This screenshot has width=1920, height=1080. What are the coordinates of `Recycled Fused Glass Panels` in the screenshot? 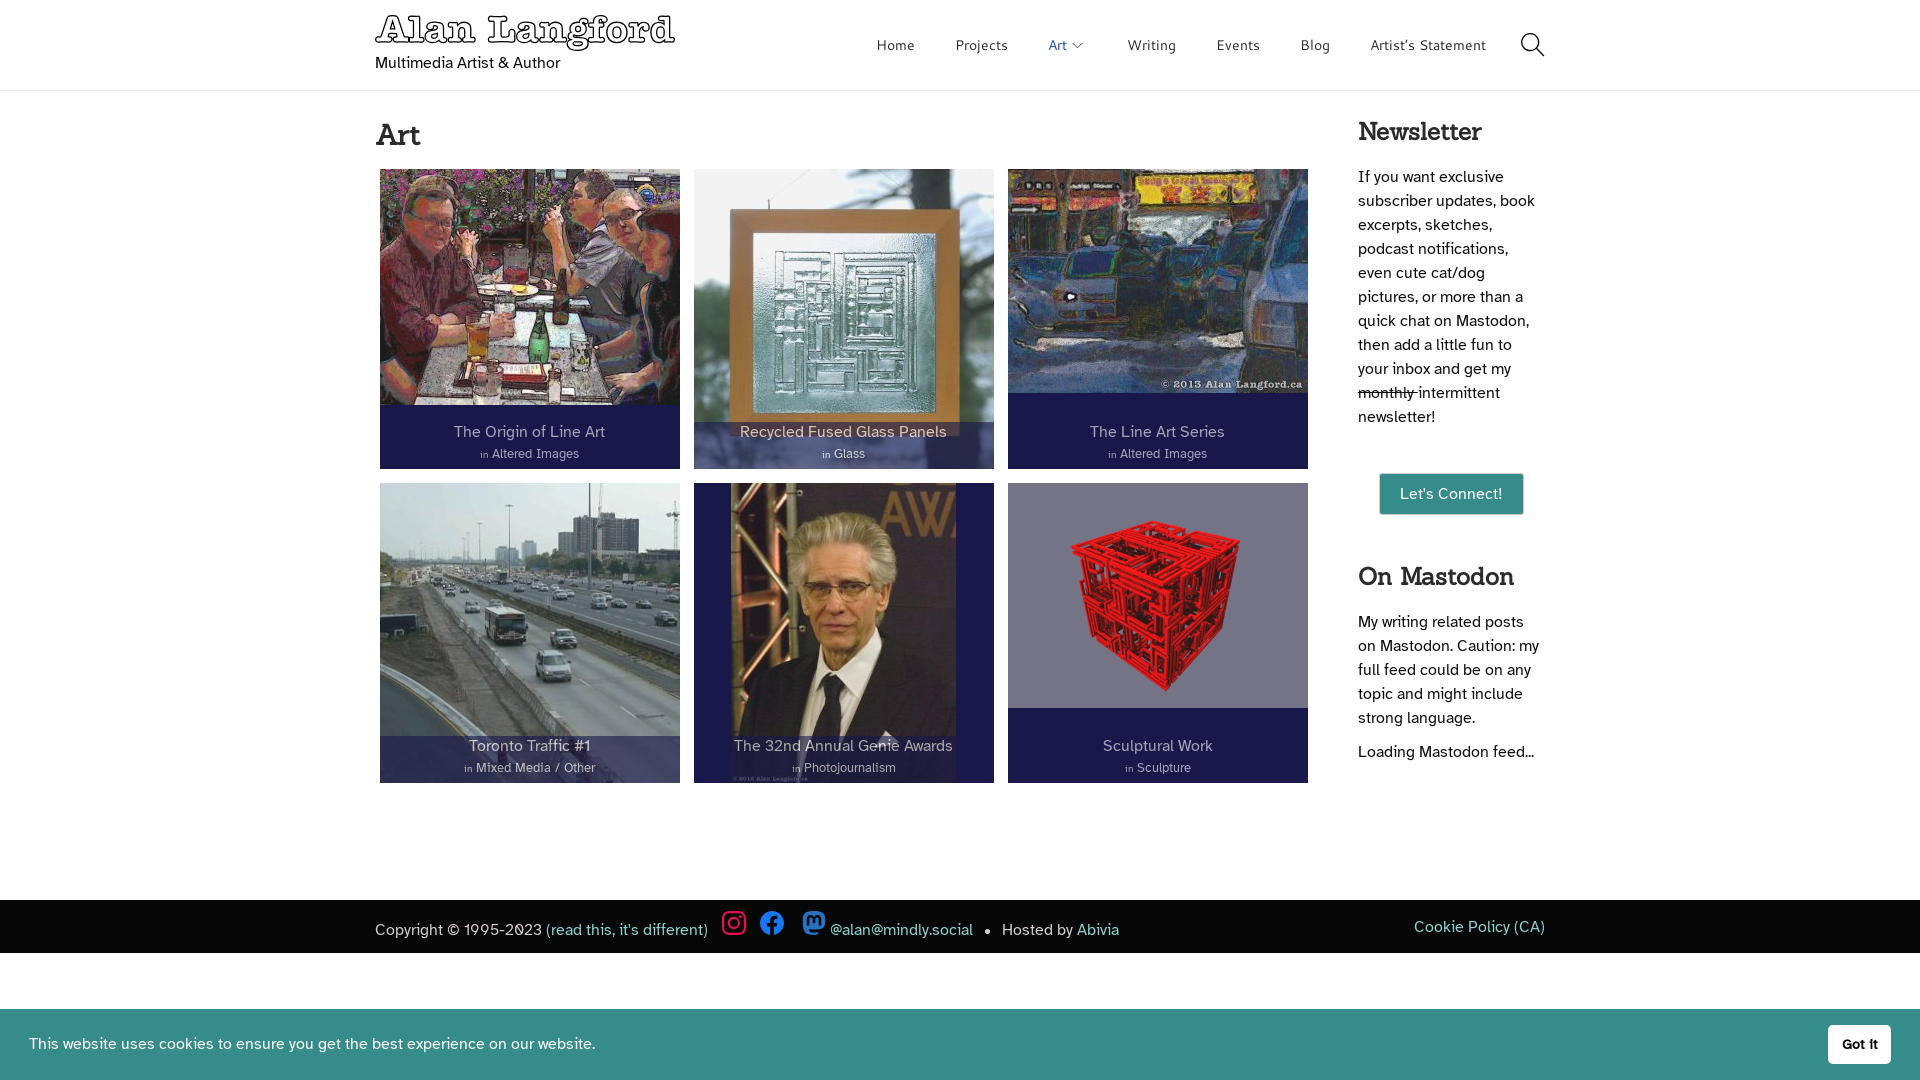 It's located at (844, 432).